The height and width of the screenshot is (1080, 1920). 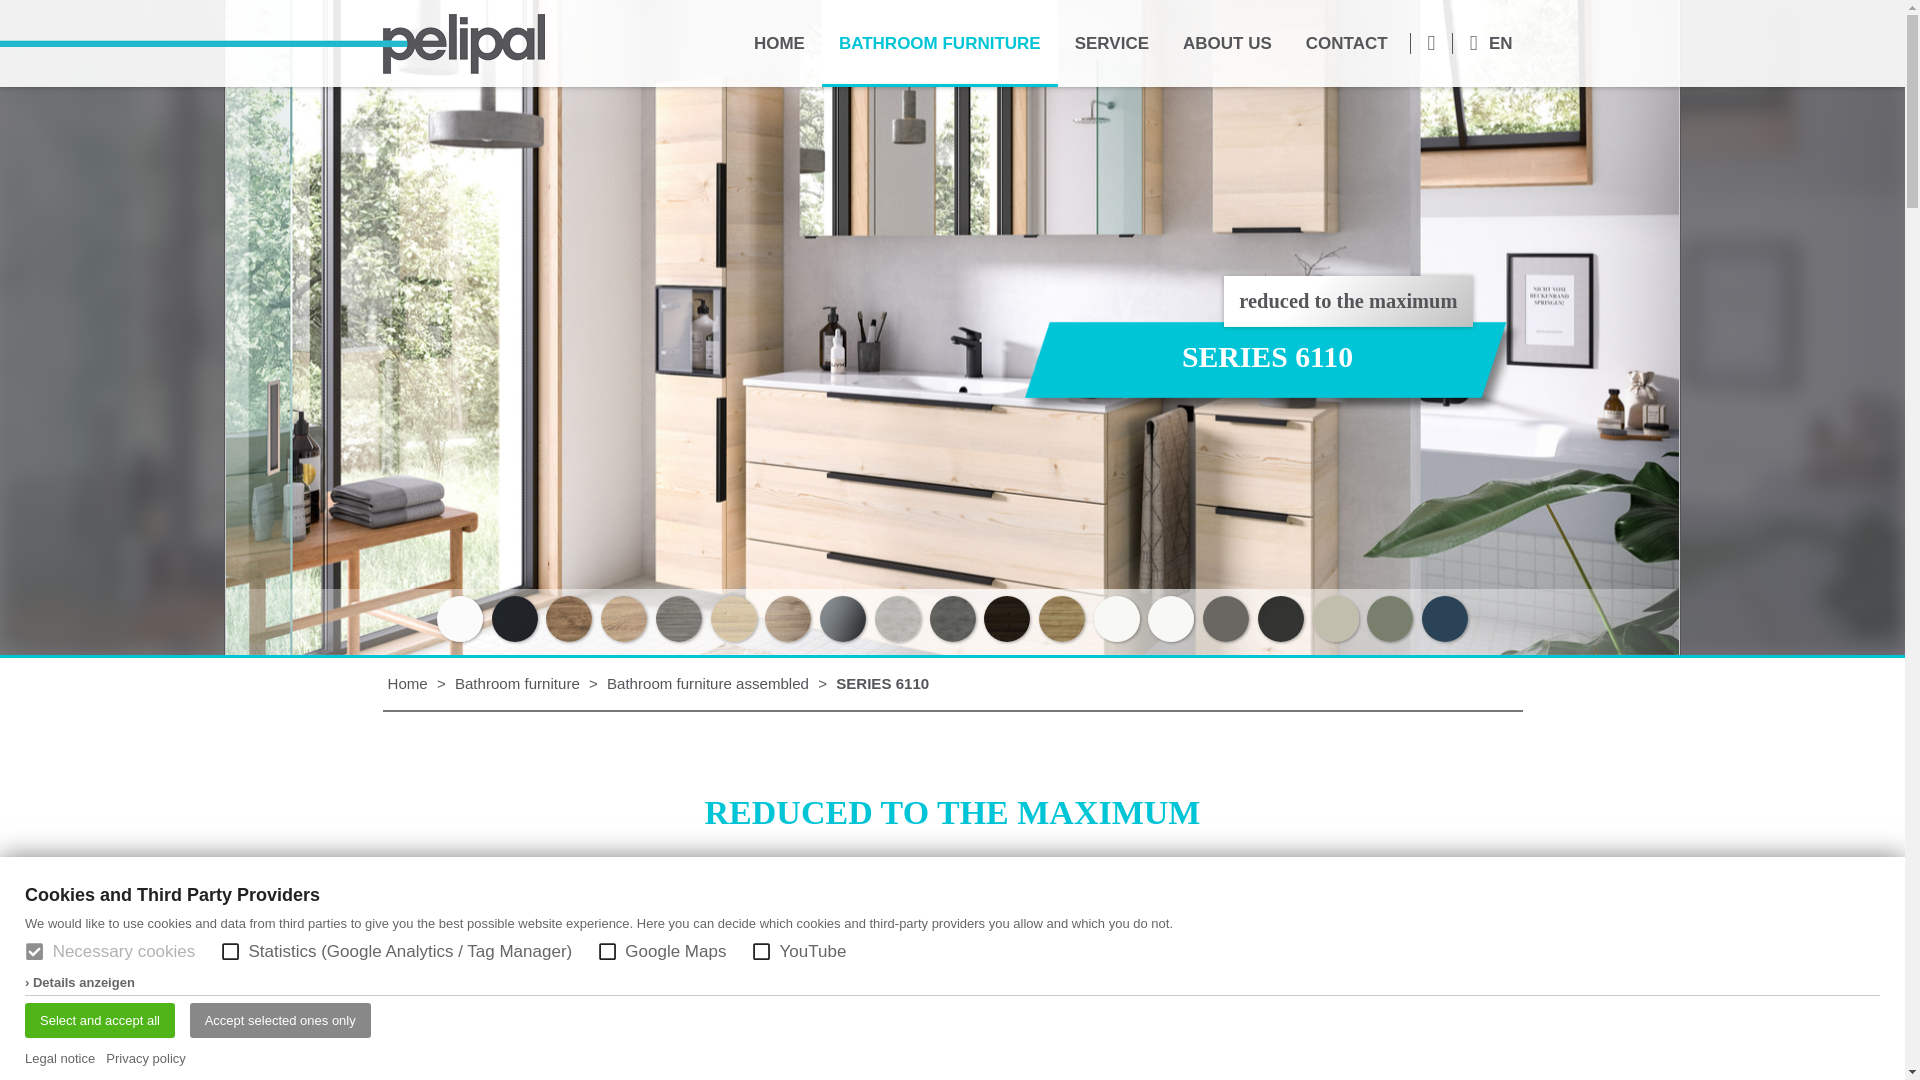 I want to click on SERVICE, so click(x=1111, y=44).